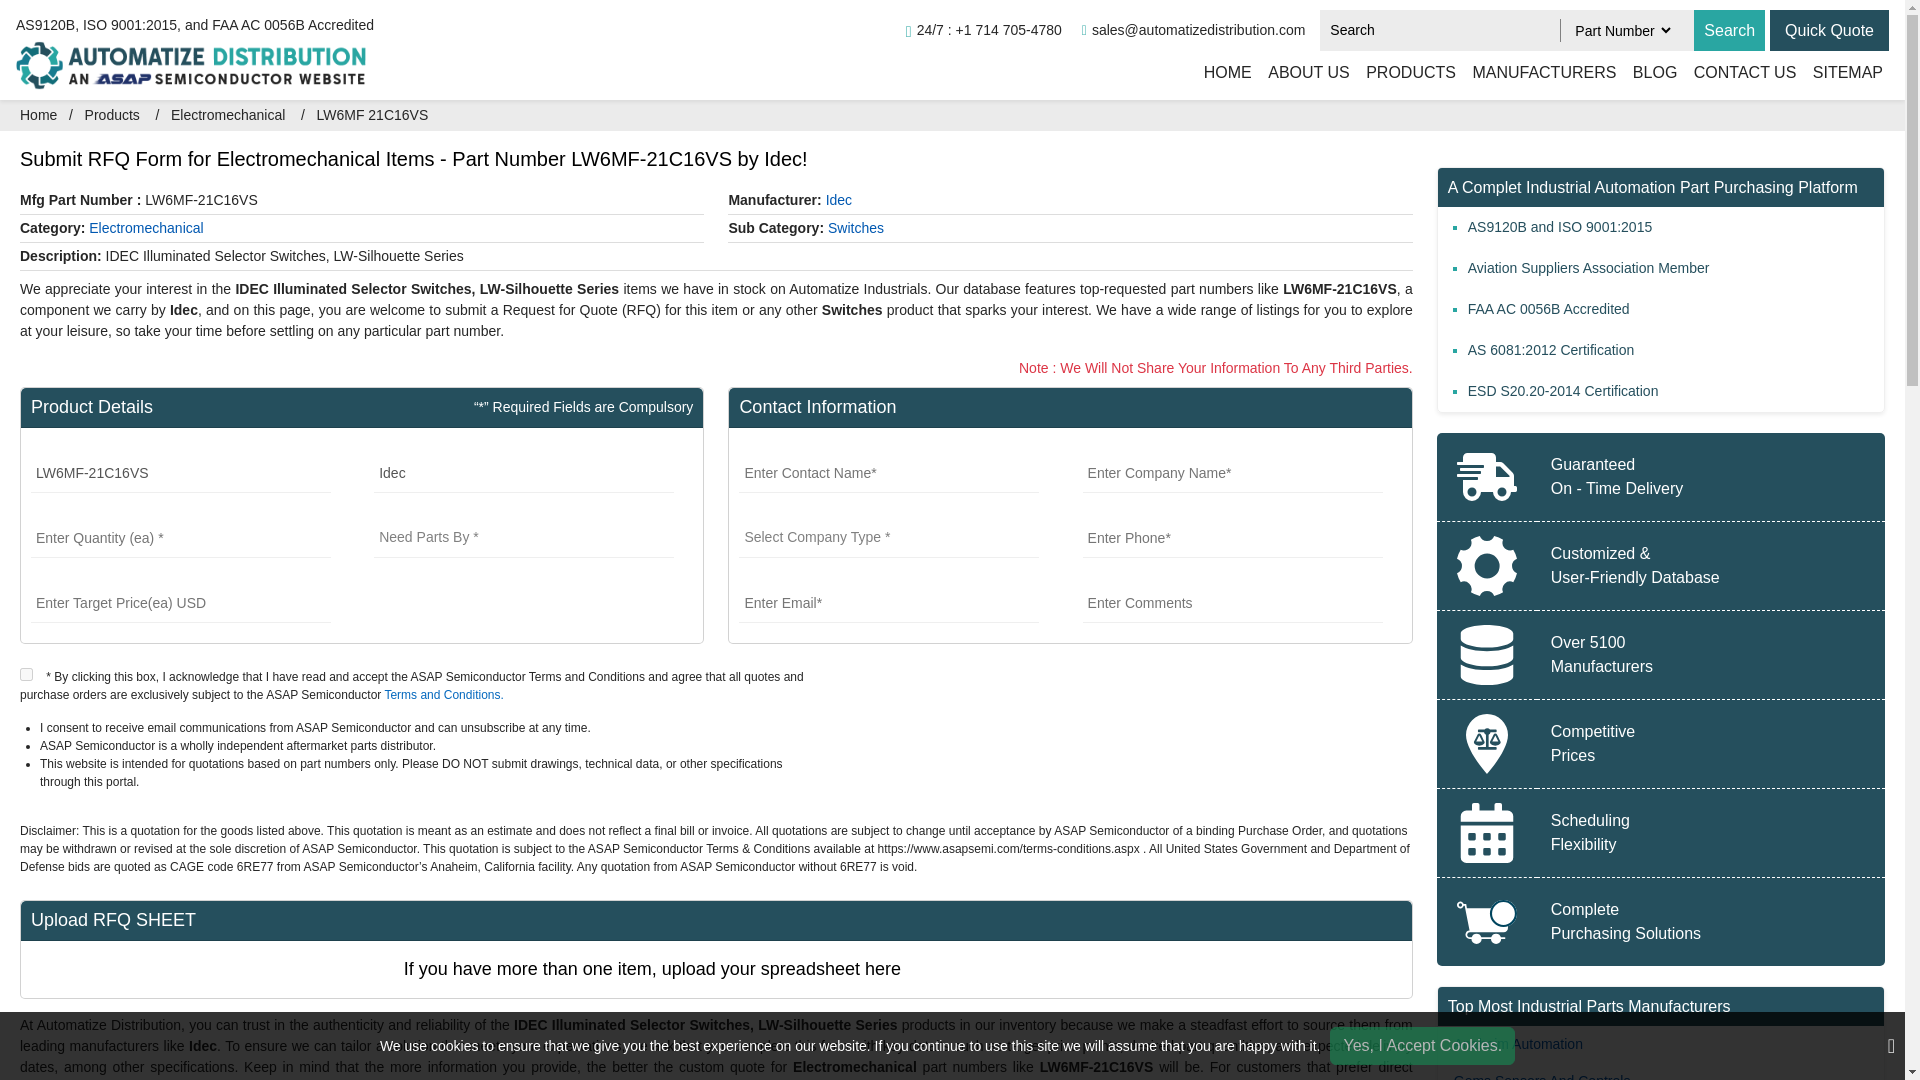 Image resolution: width=1920 pixels, height=1080 pixels. Describe the element at coordinates (1830, 30) in the screenshot. I see `Quick Quote` at that location.